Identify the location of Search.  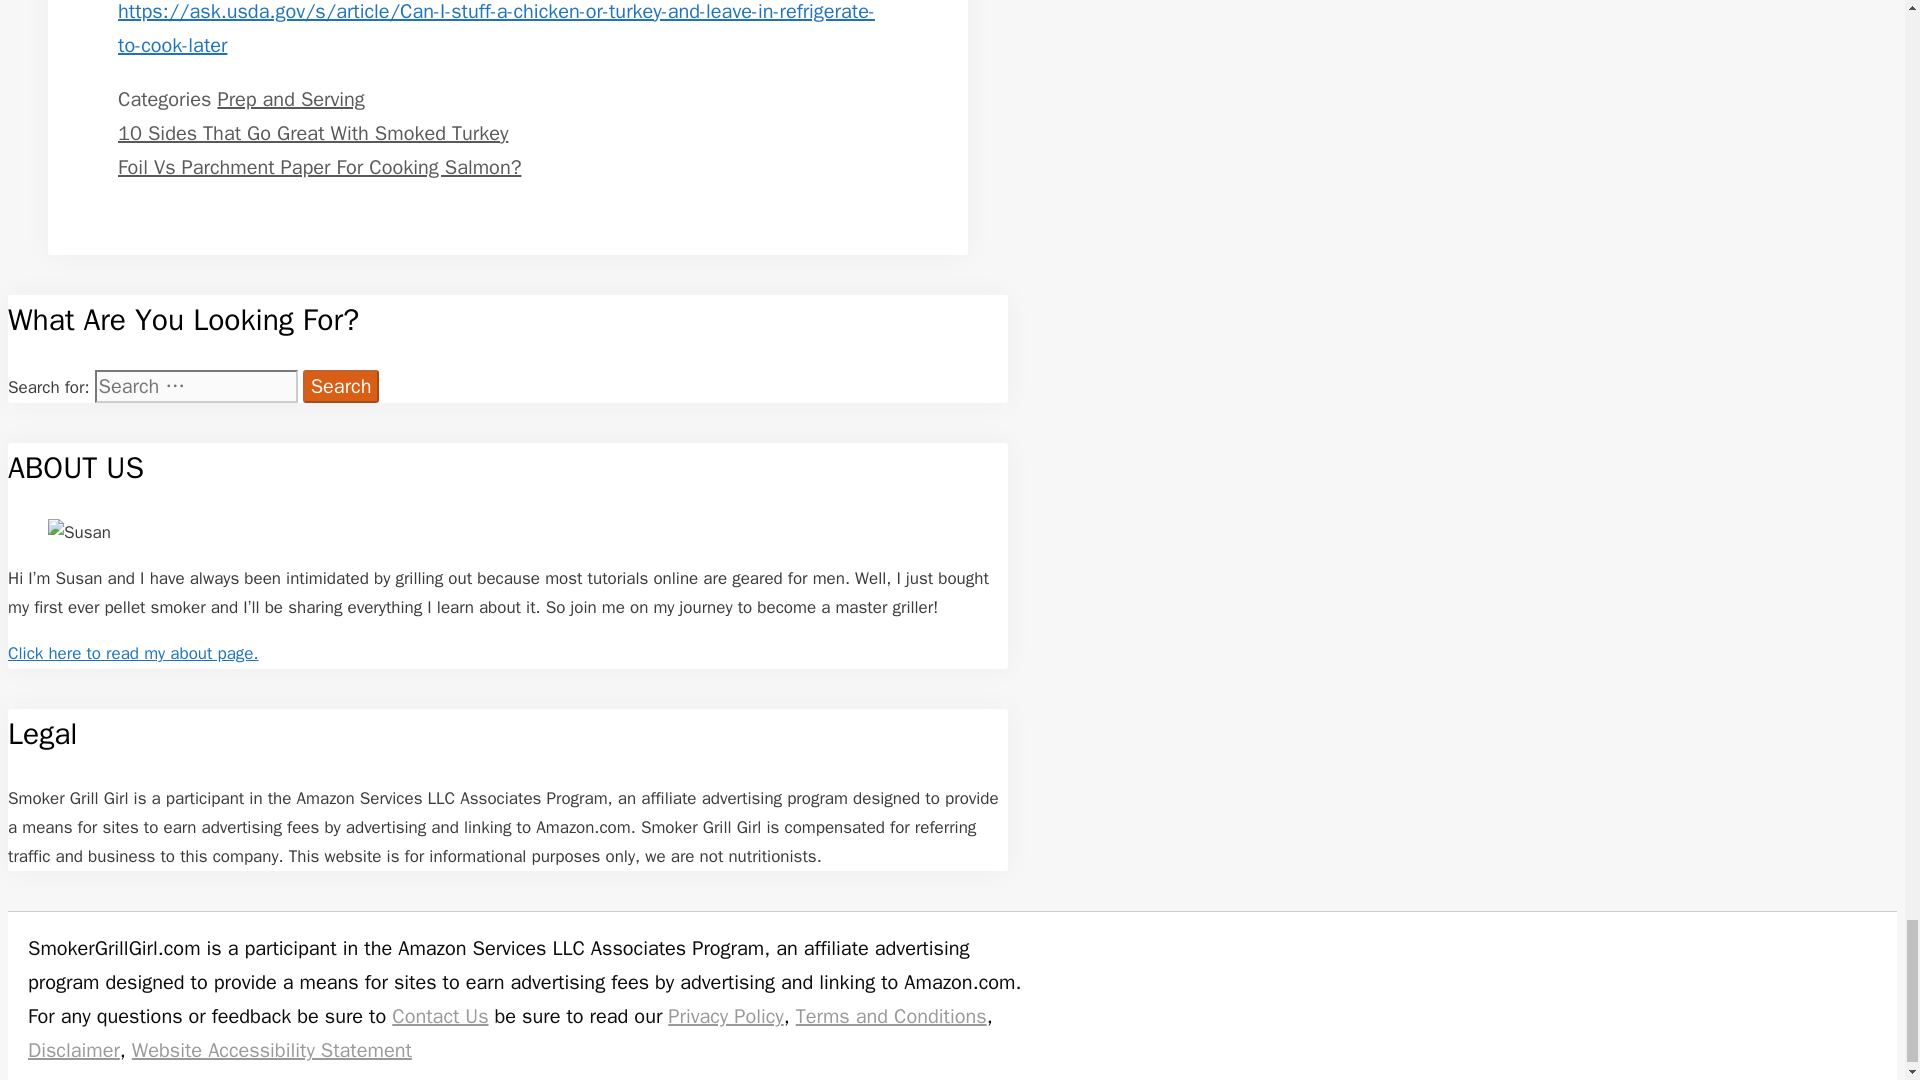
(342, 386).